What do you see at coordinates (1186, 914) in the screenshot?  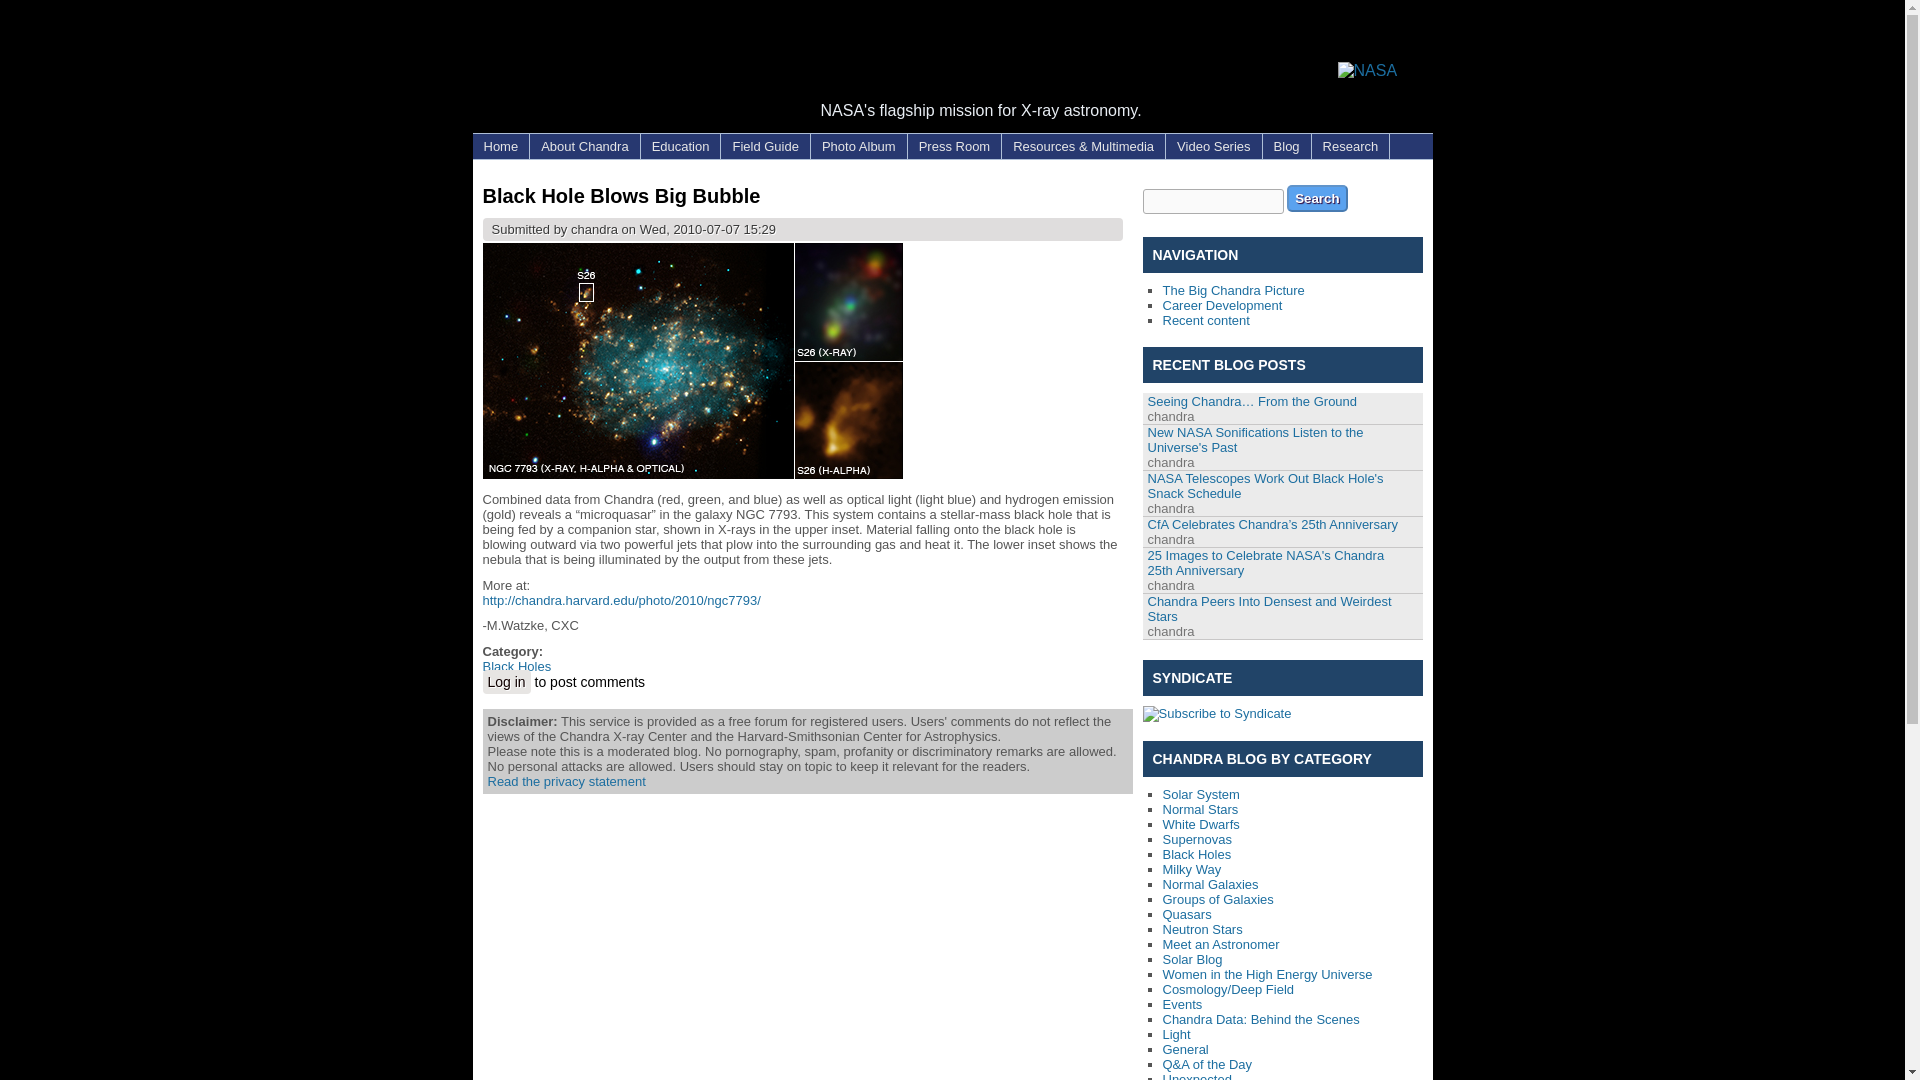 I see `Quasars` at bounding box center [1186, 914].